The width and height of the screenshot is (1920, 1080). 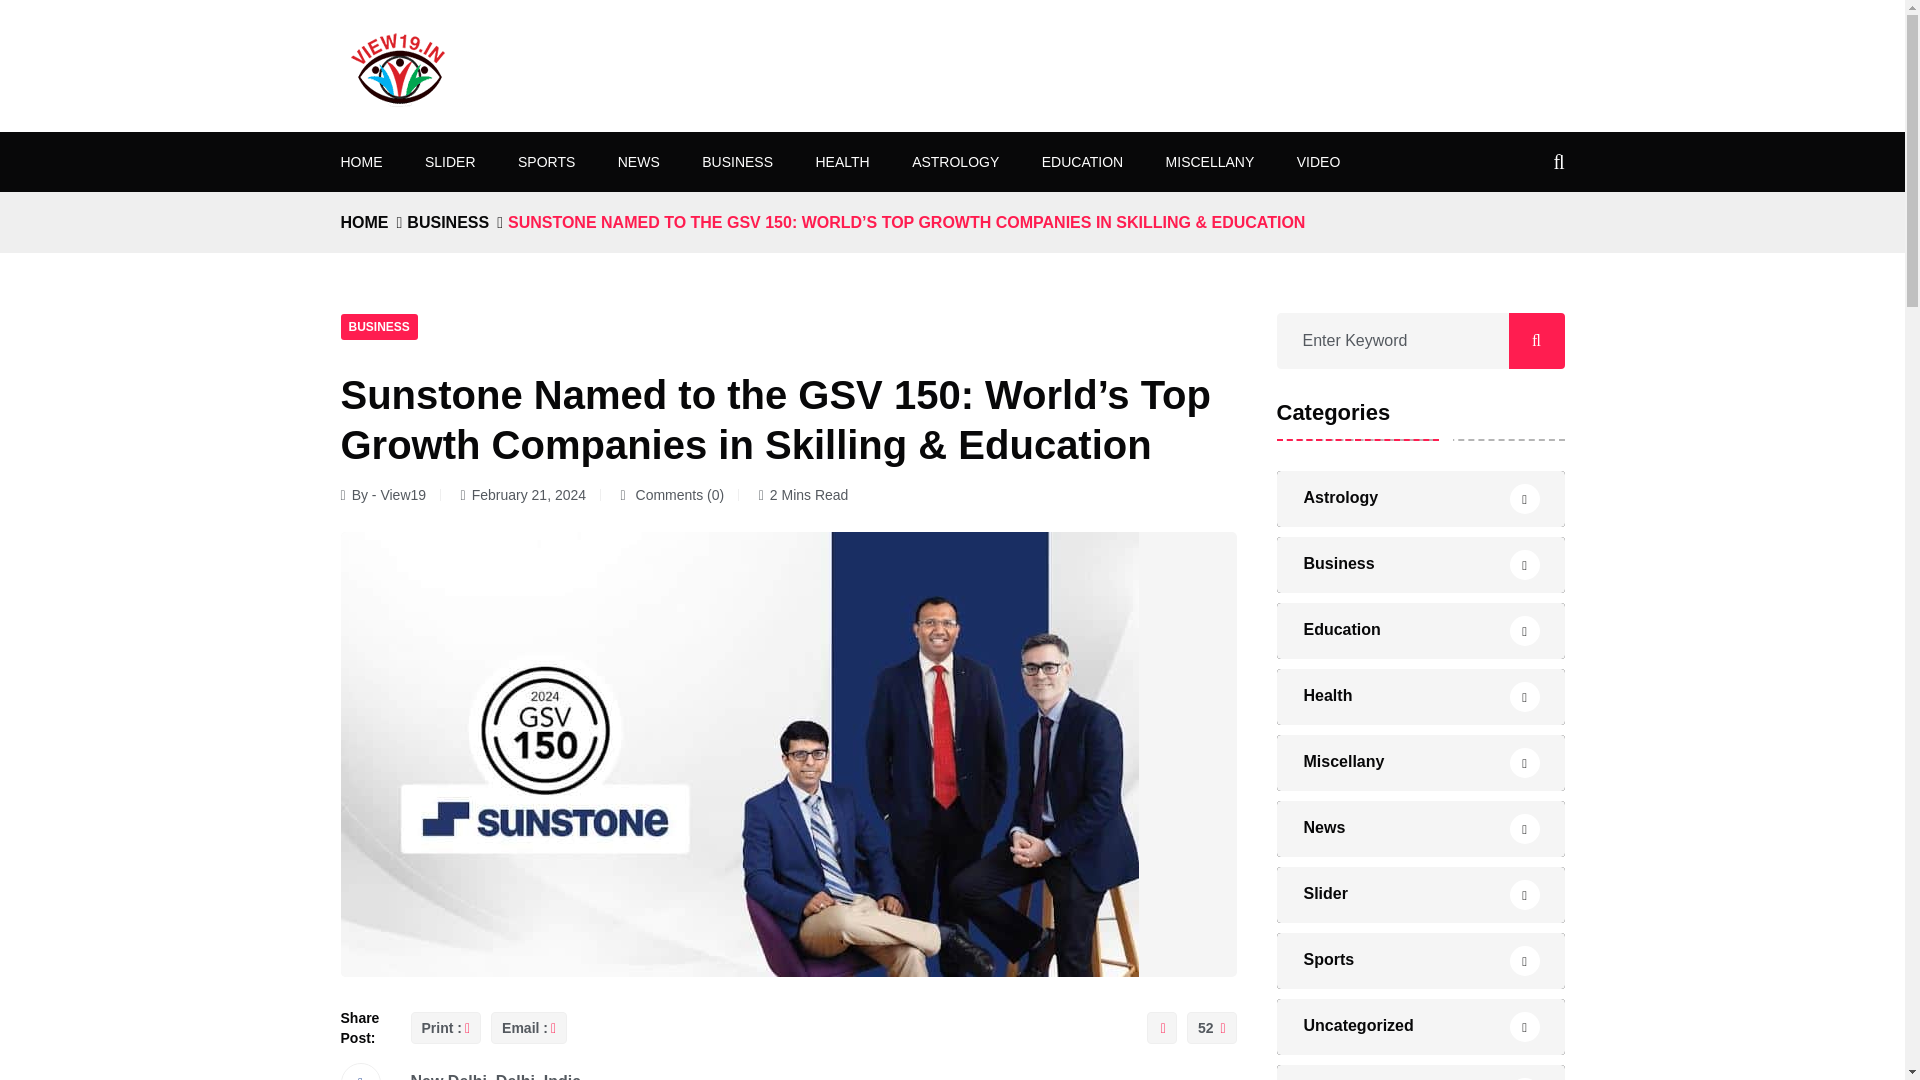 I want to click on SPORTS, so click(x=546, y=162).